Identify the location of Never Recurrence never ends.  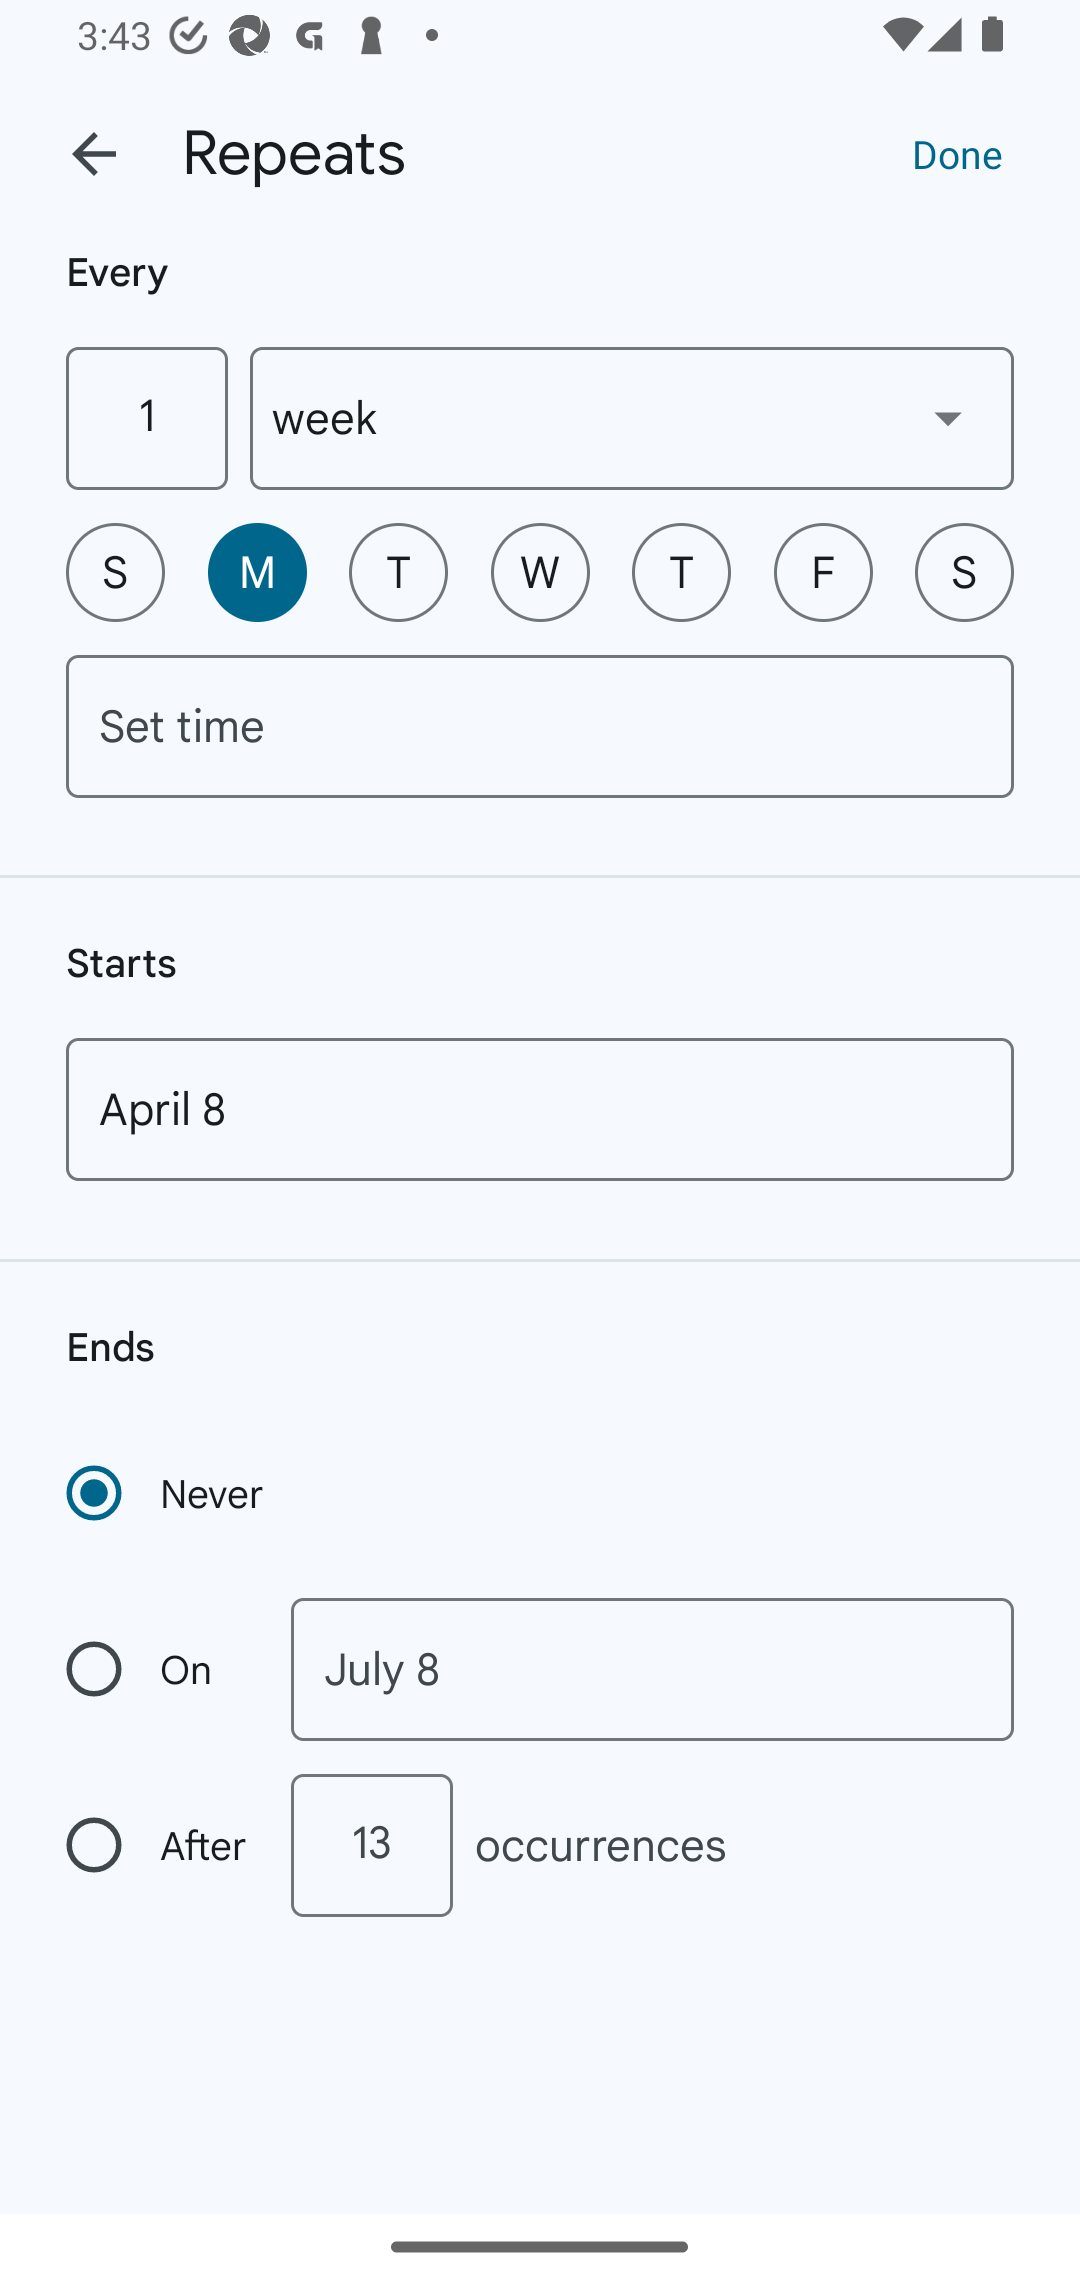
(167, 1493).